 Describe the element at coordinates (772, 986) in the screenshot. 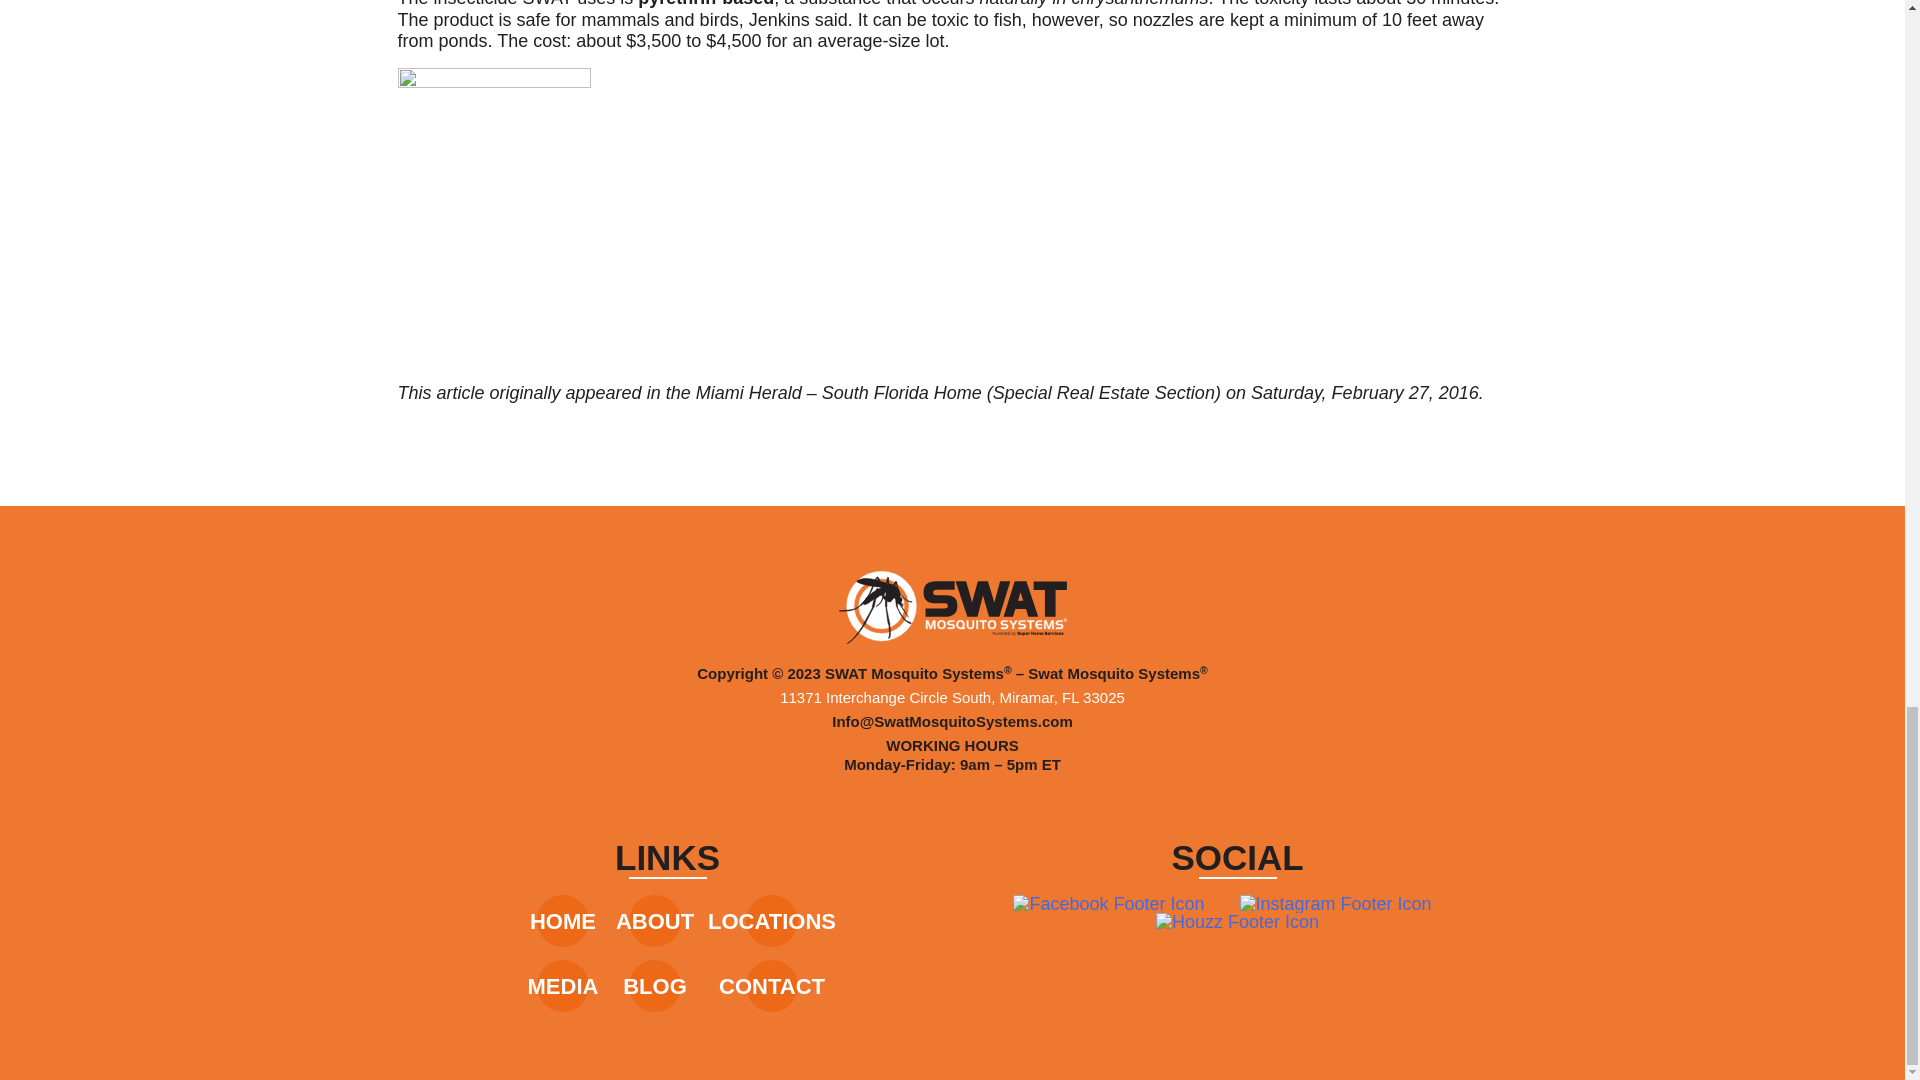

I see `CONTACT` at that location.